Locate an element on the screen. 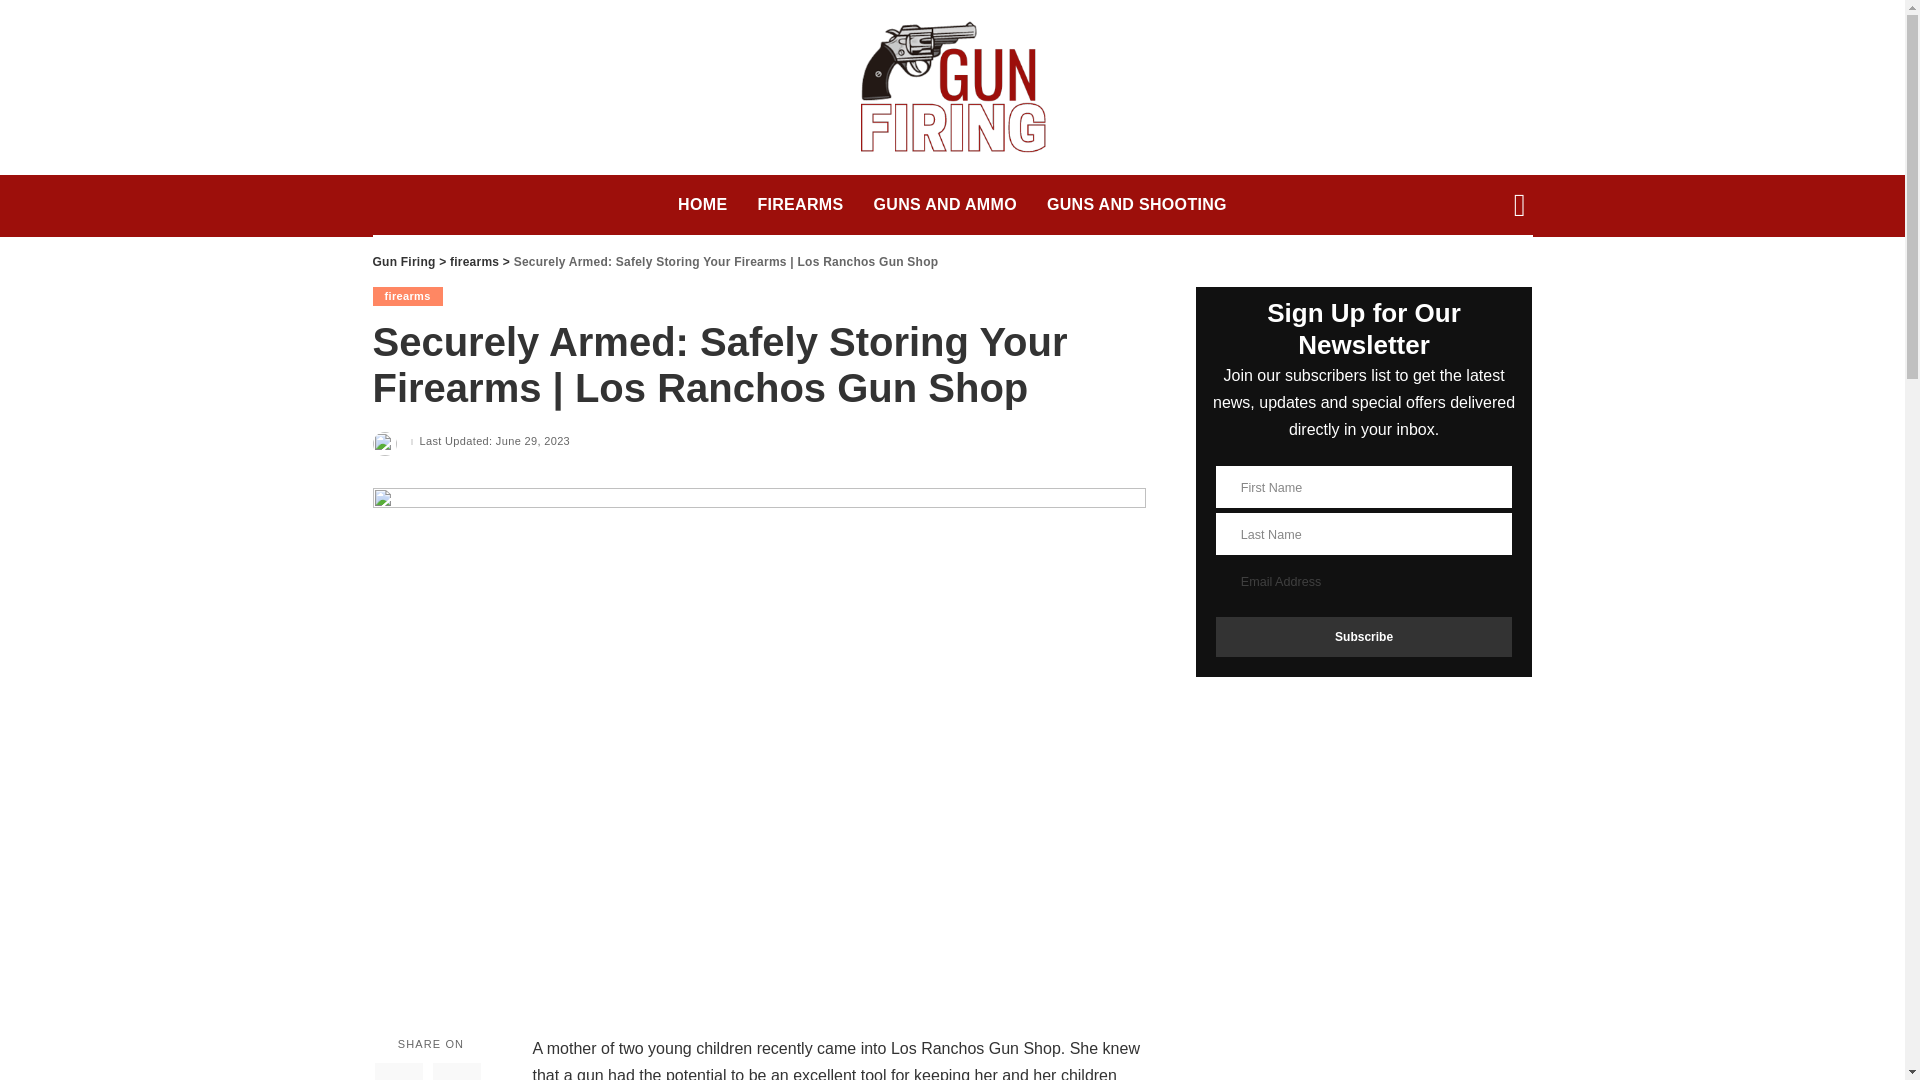 This screenshot has height=1080, width=1920. Gun Firing is located at coordinates (952, 88).